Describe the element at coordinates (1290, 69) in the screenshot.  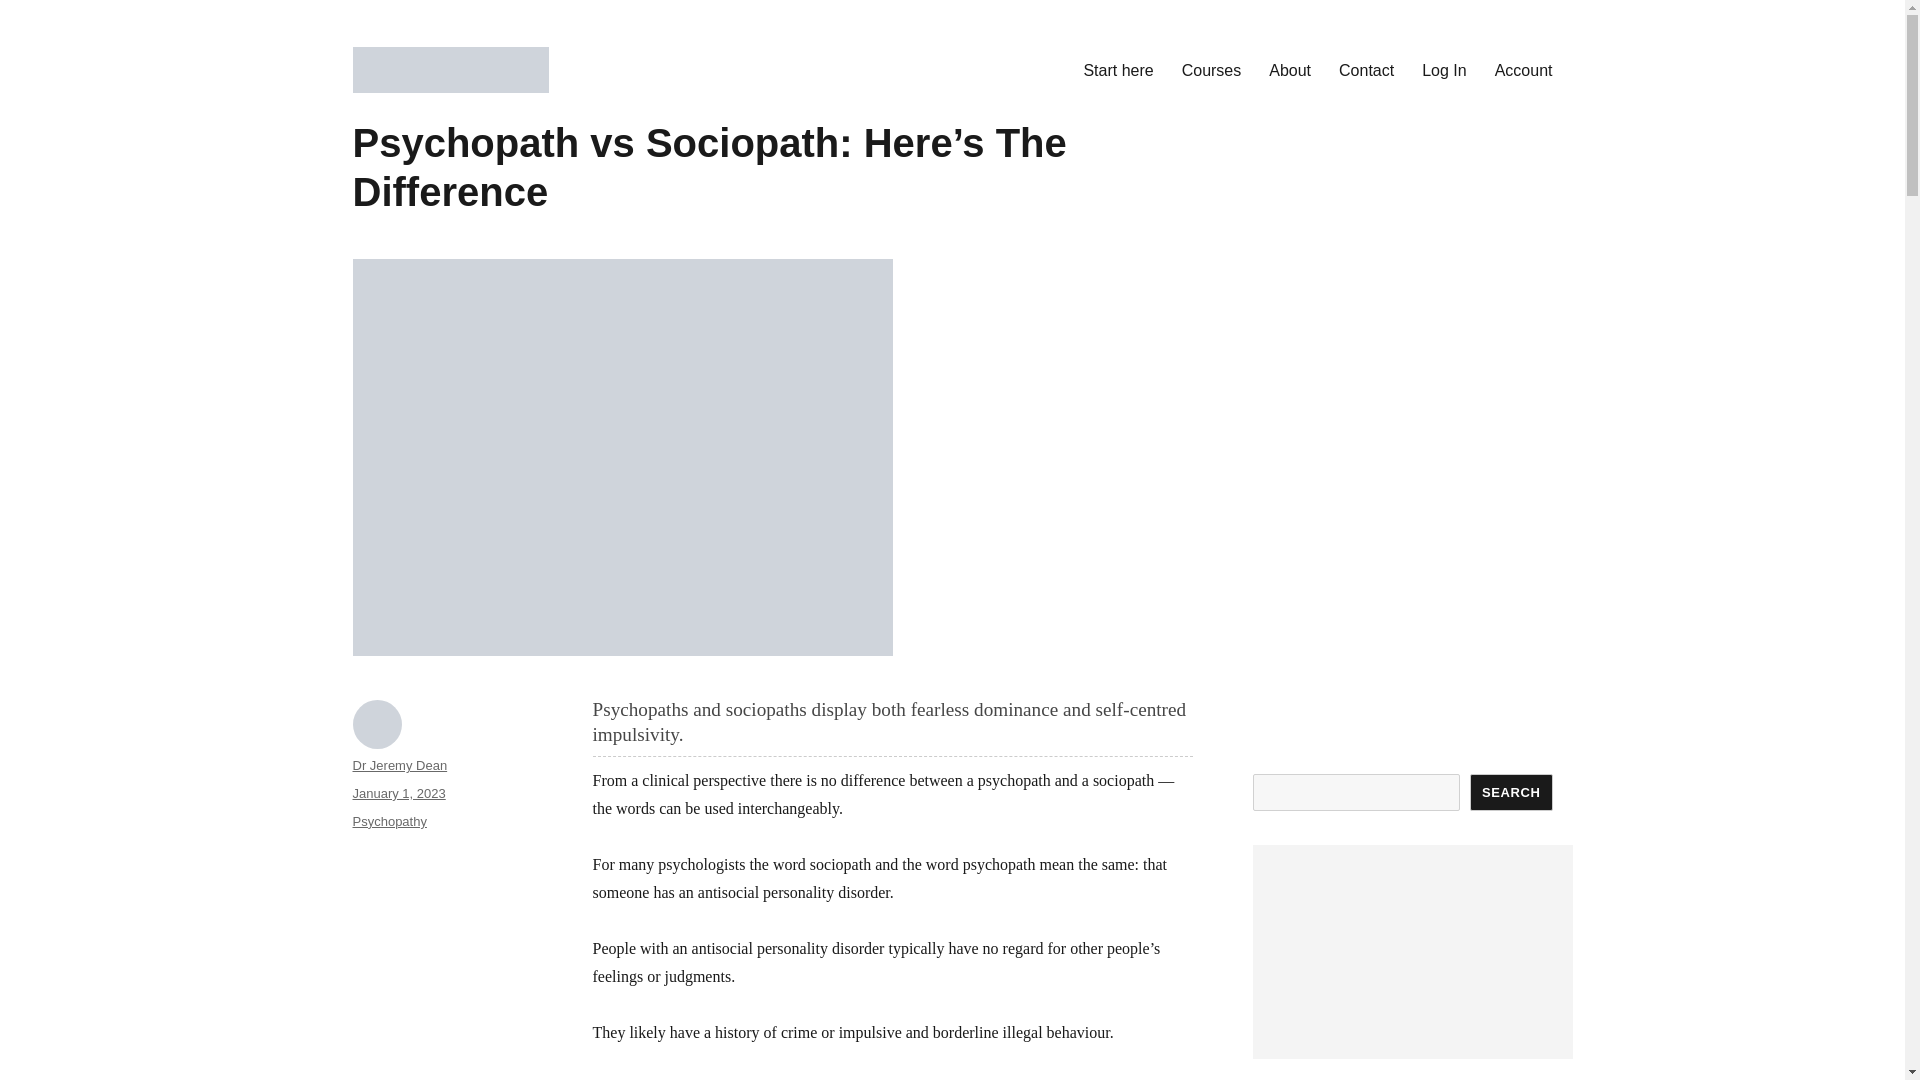
I see `About` at that location.